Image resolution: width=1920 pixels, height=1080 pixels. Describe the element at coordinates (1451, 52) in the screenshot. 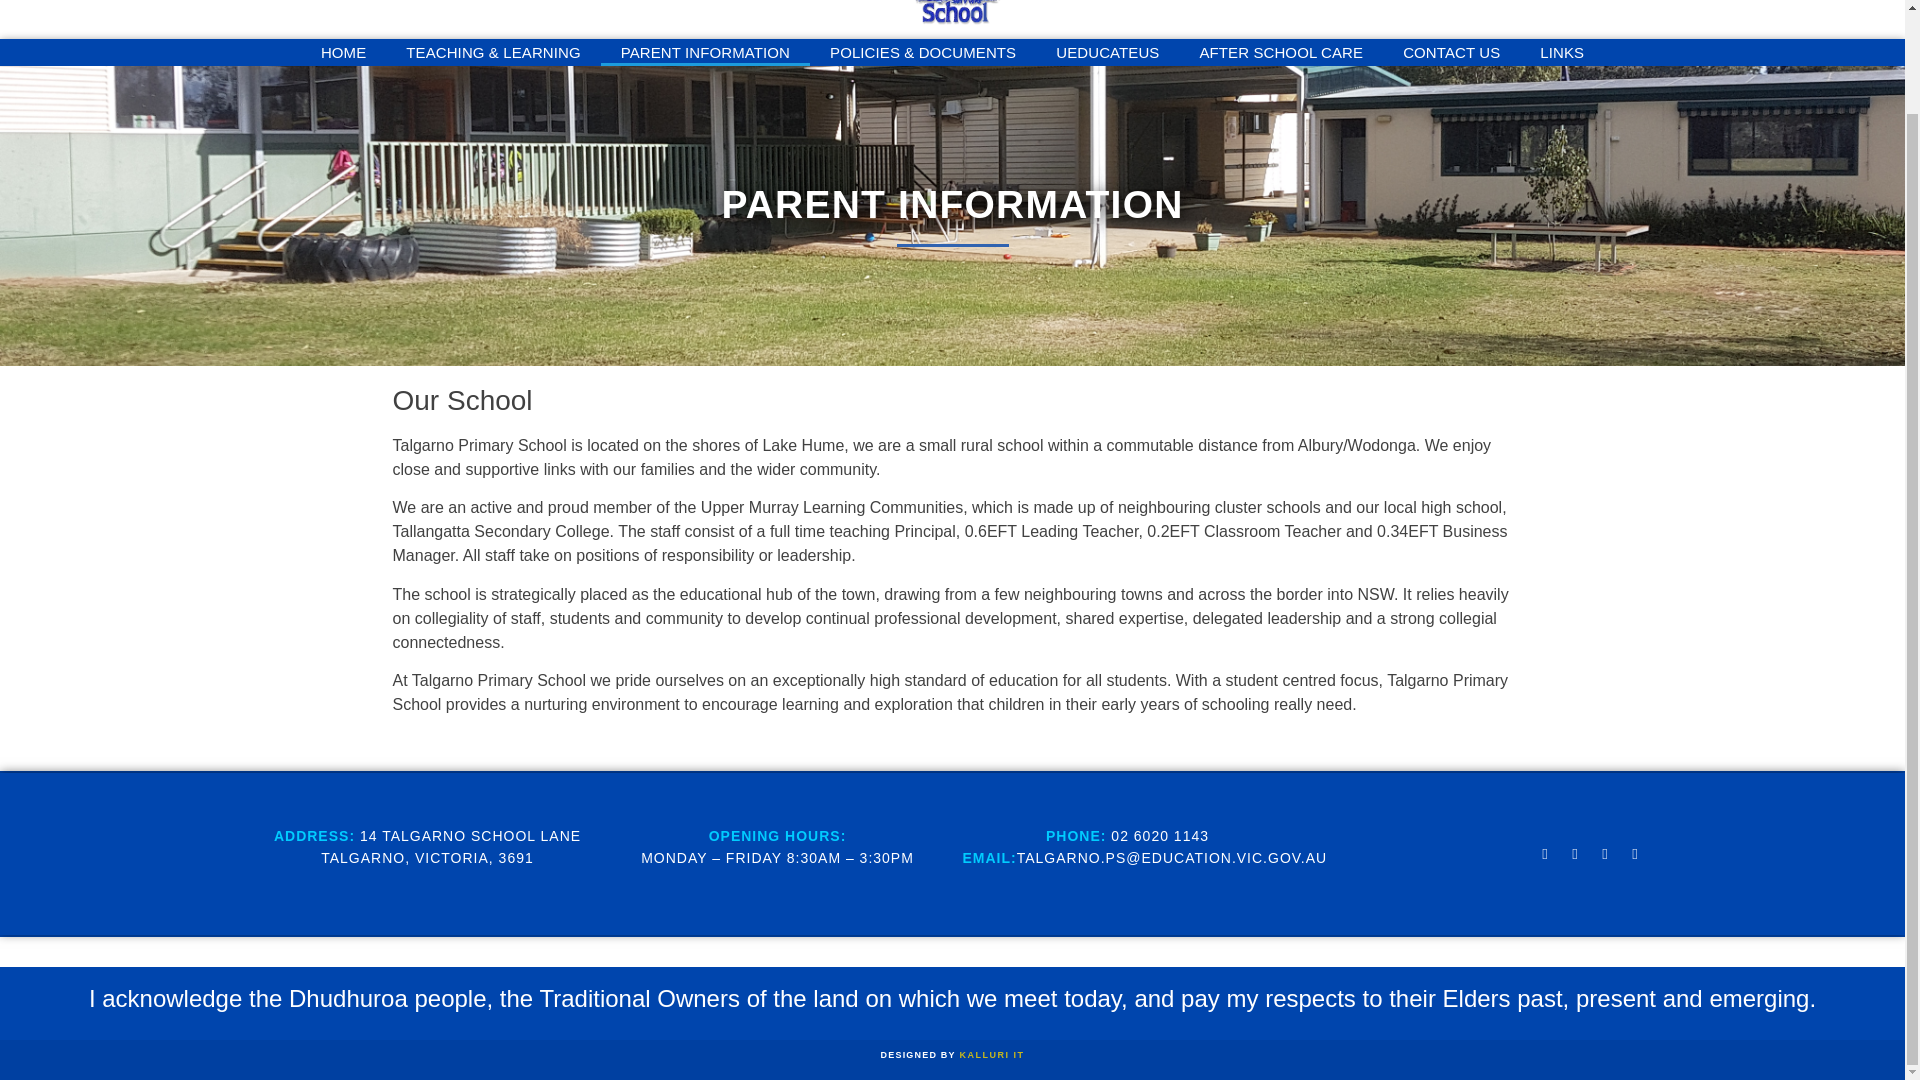

I see `CONTACT US` at that location.